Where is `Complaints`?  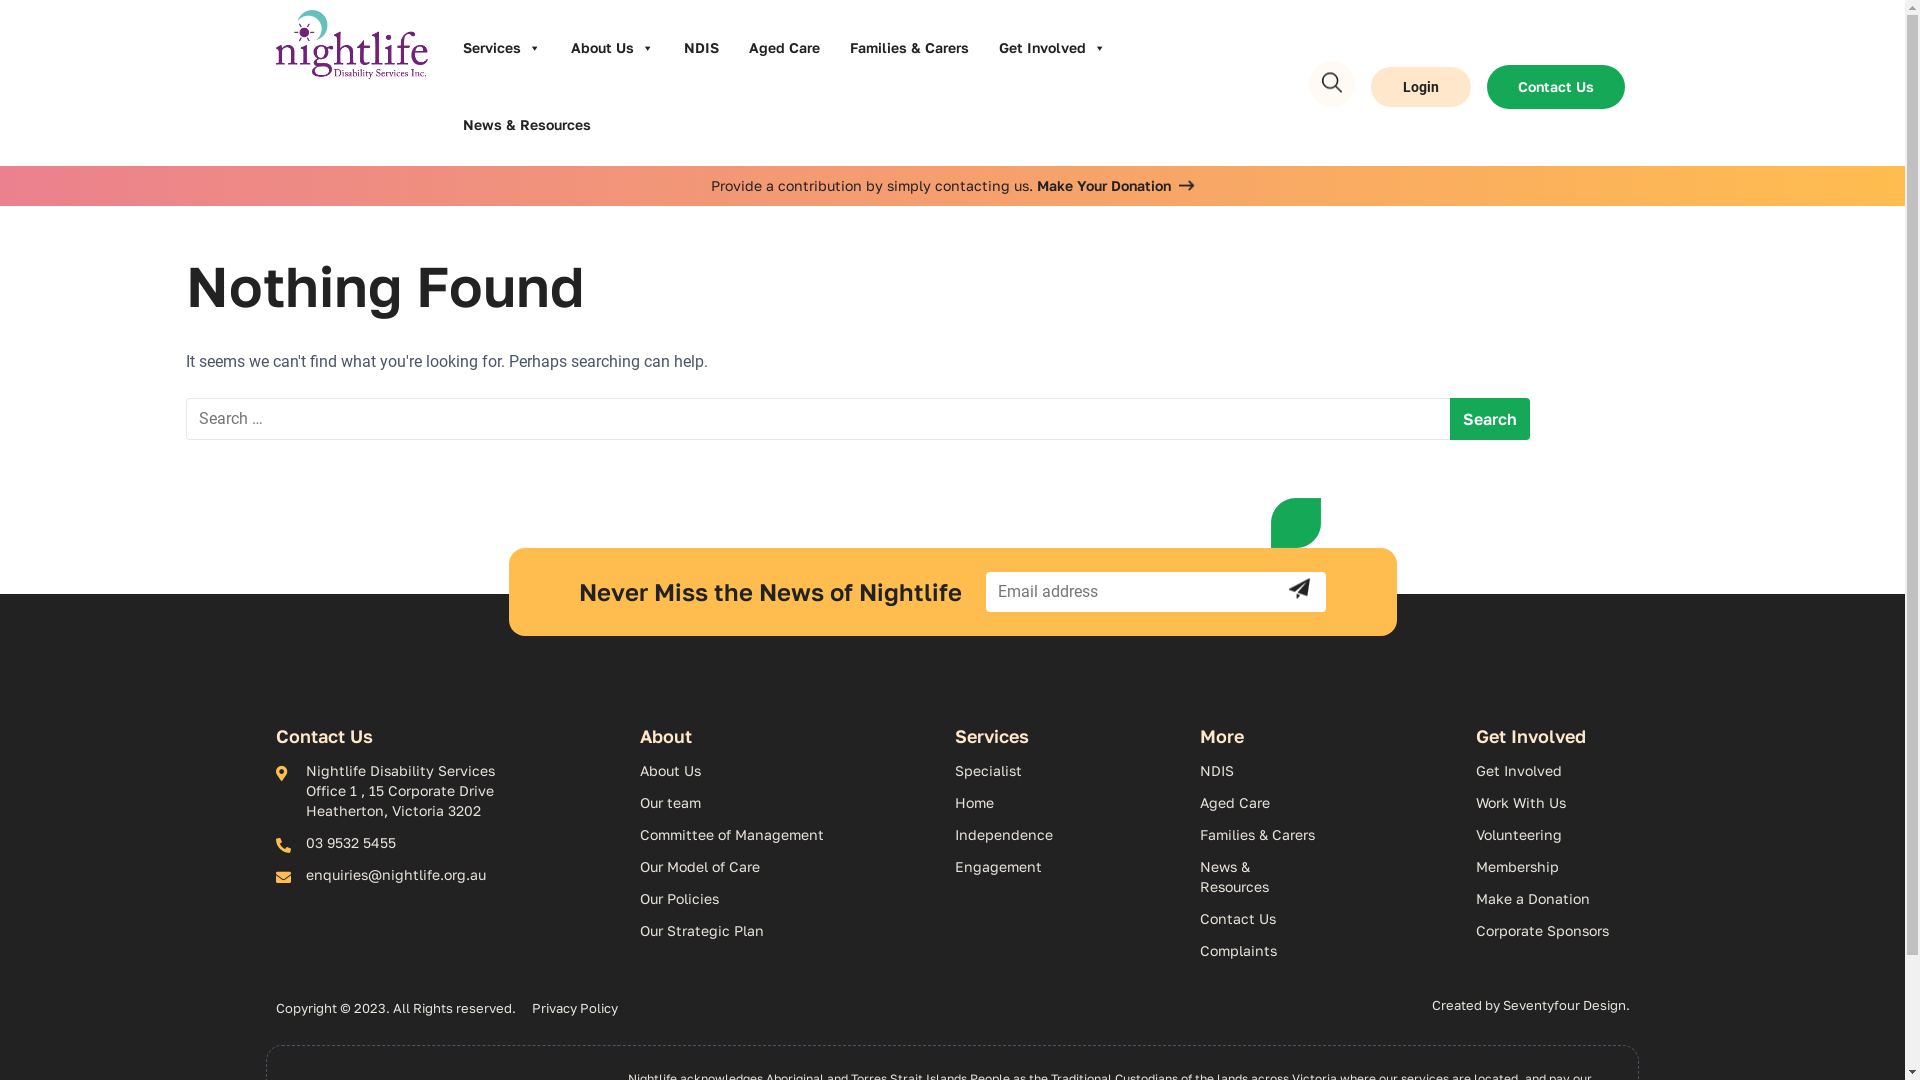 Complaints is located at coordinates (1259, 951).